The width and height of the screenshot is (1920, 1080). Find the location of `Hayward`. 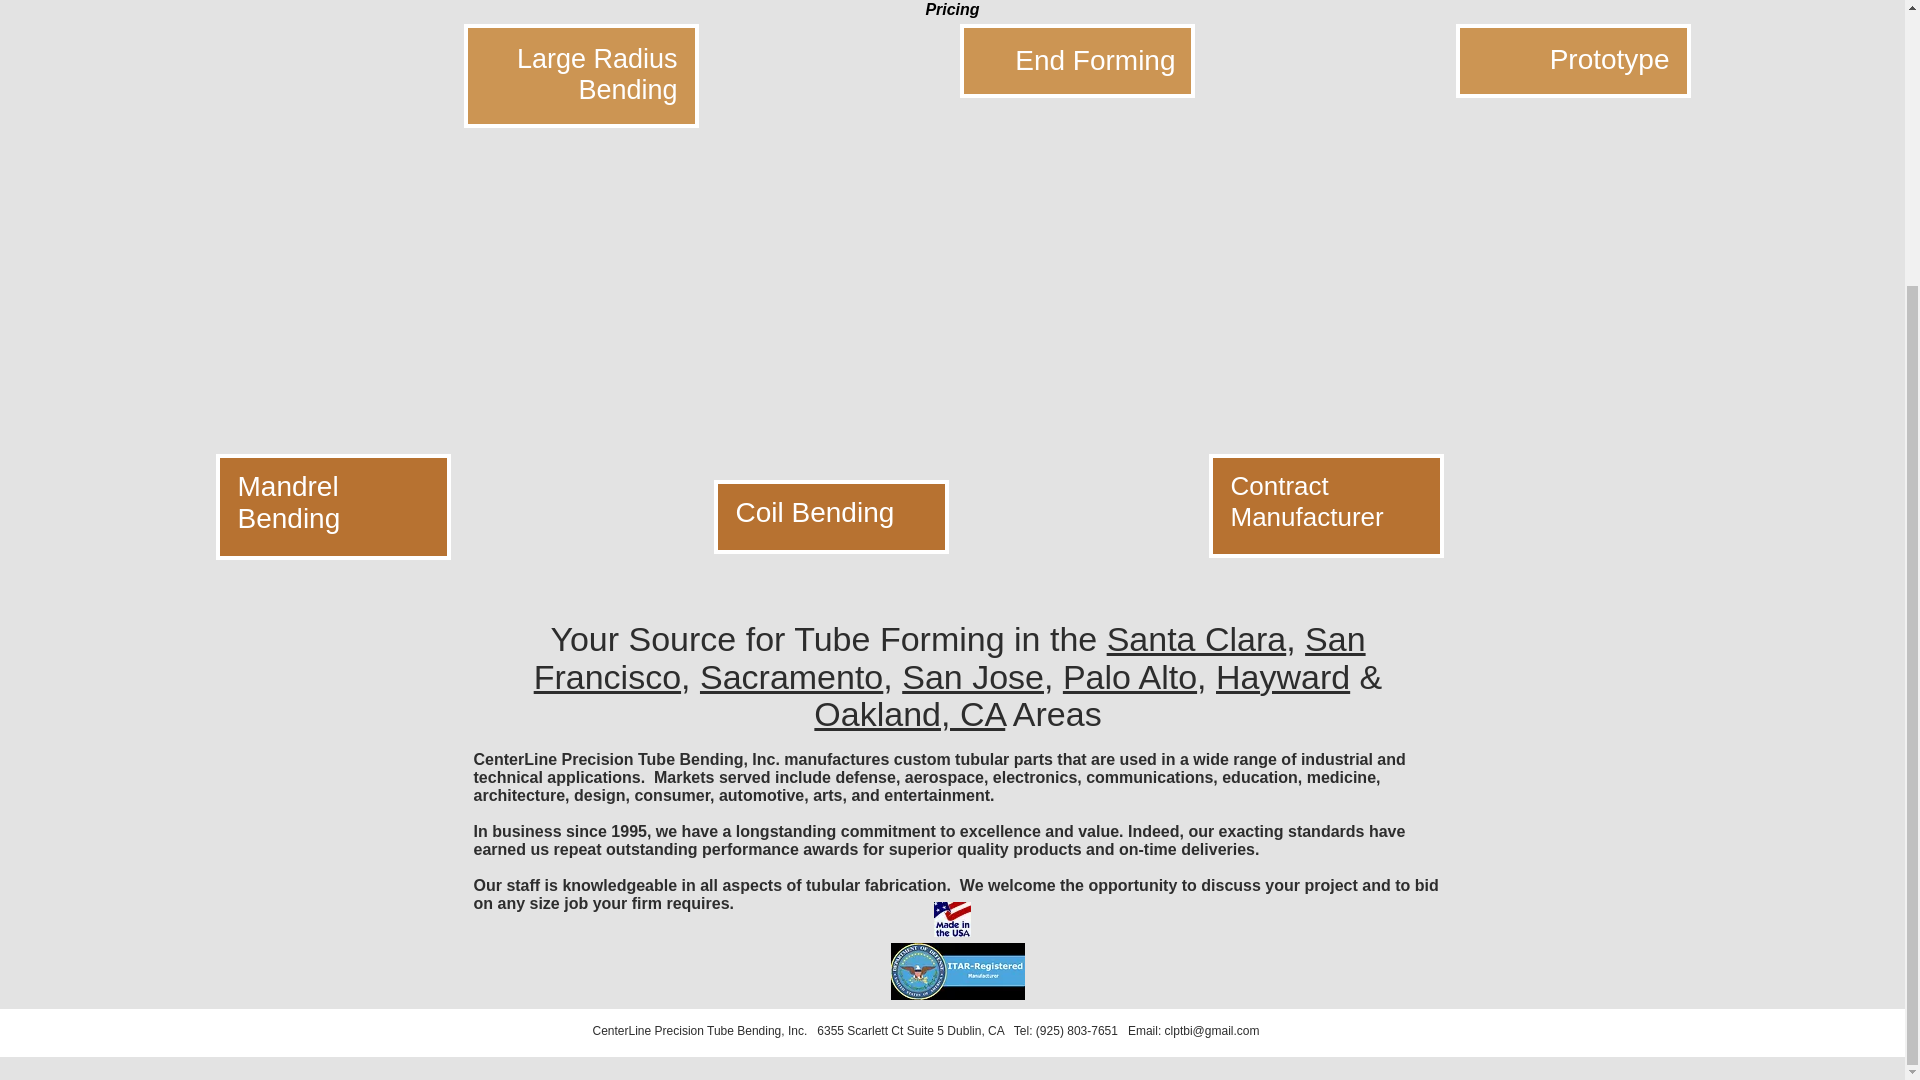

Hayward is located at coordinates (1282, 676).